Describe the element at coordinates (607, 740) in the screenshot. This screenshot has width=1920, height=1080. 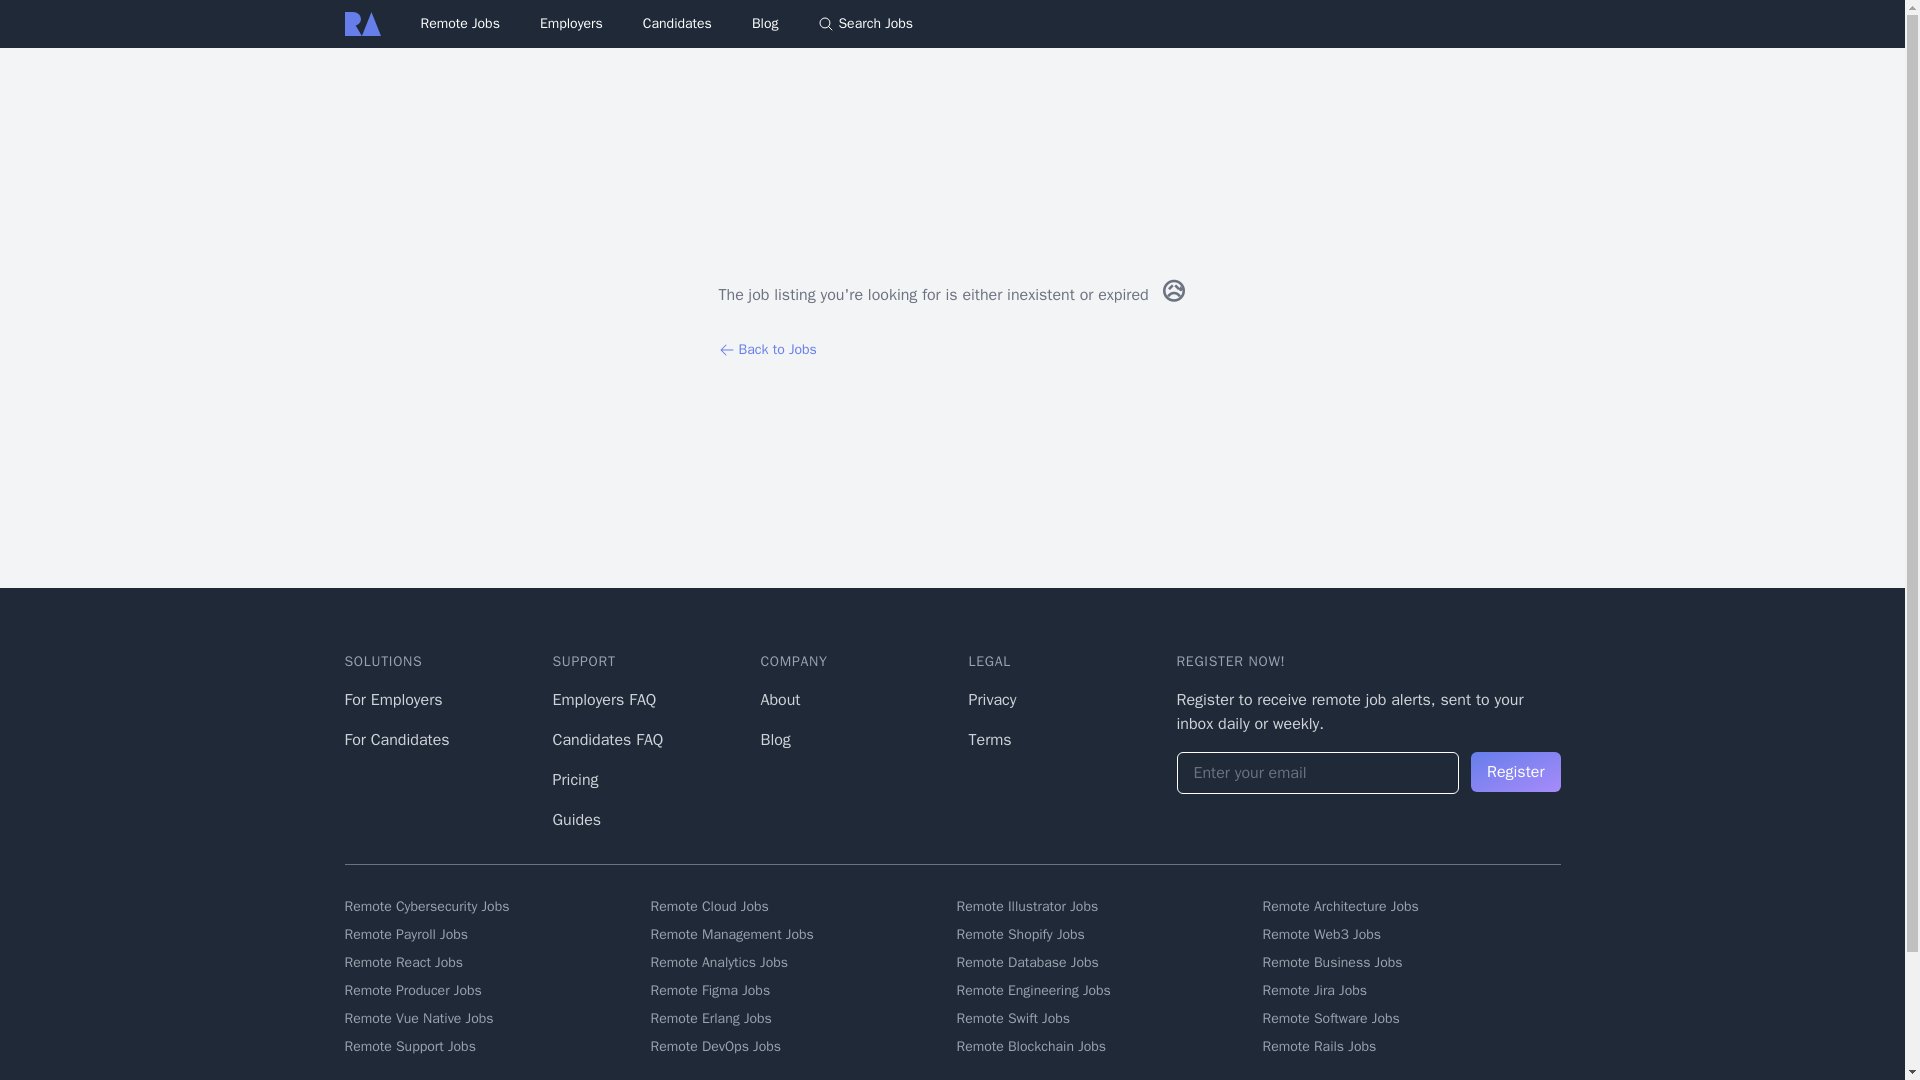
I see `Candidates FAQ` at that location.